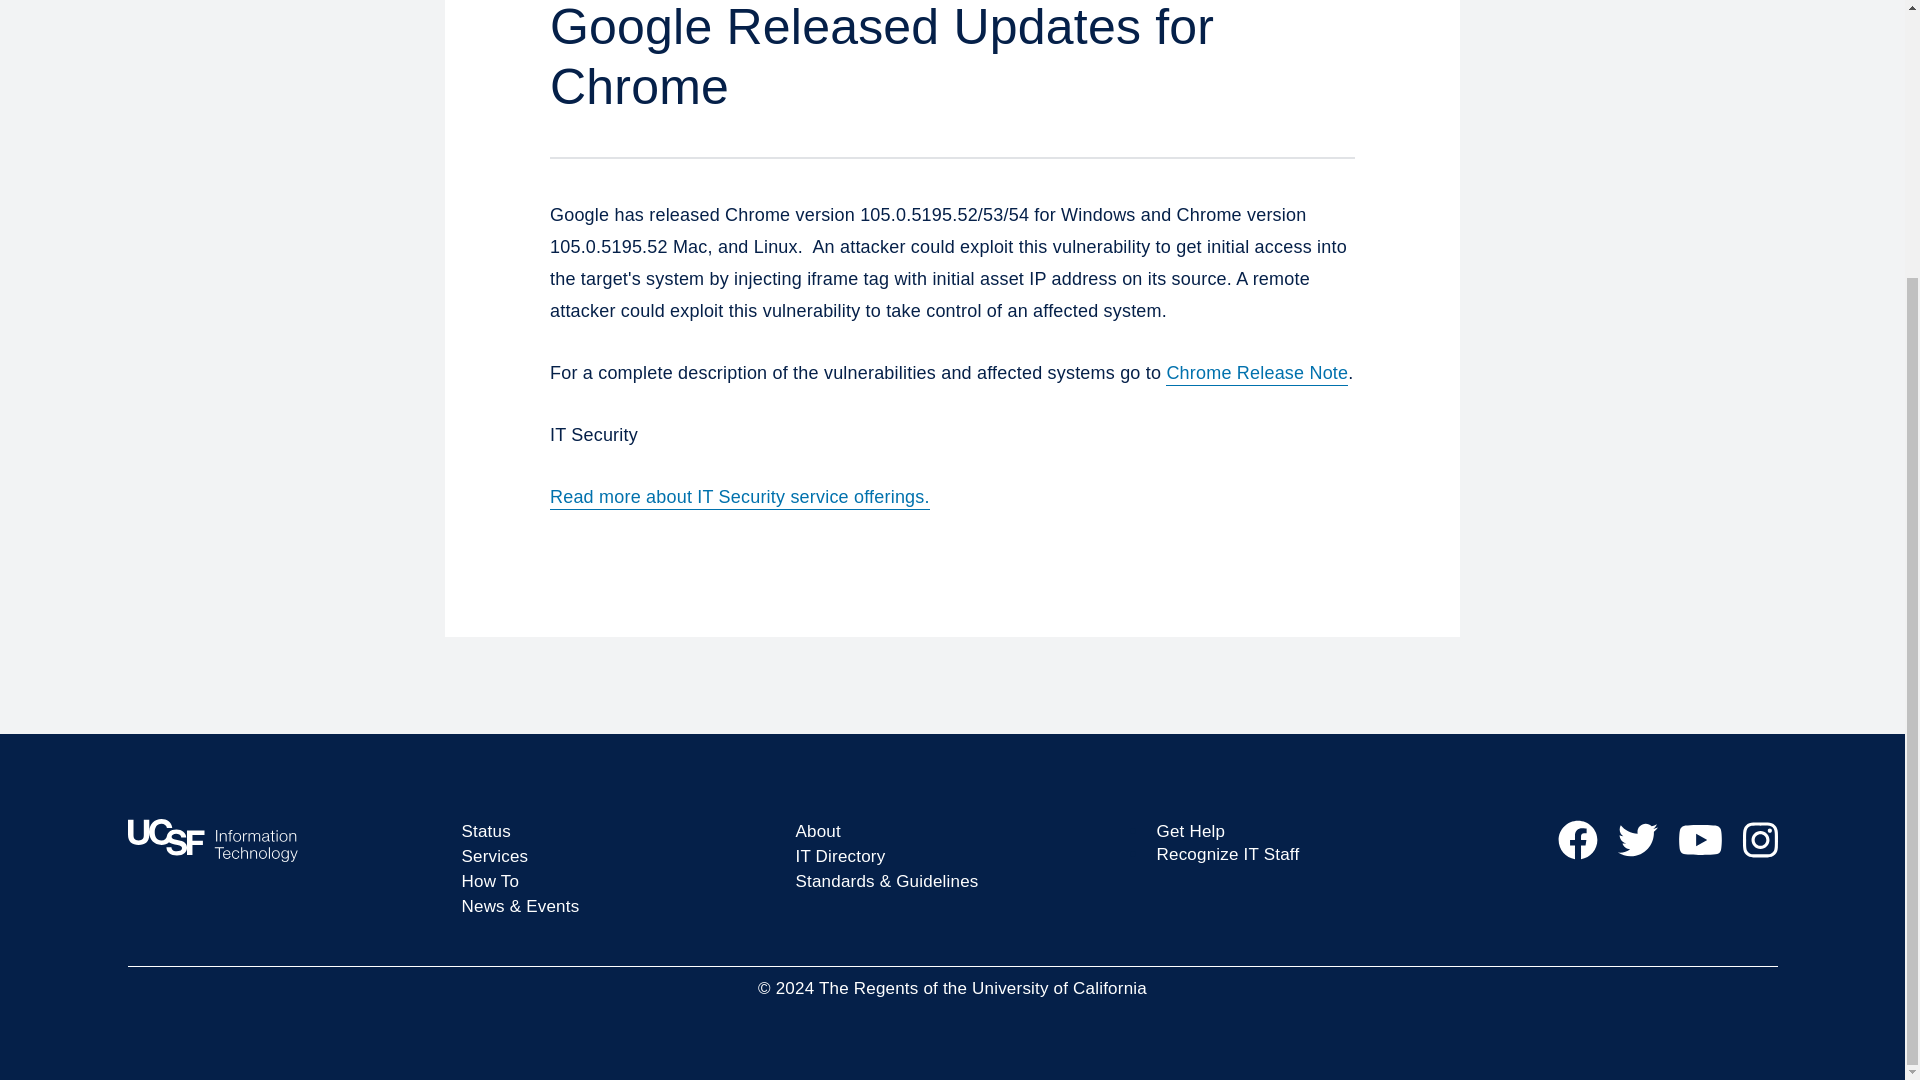  Describe the element at coordinates (491, 881) in the screenshot. I see `How To` at that location.